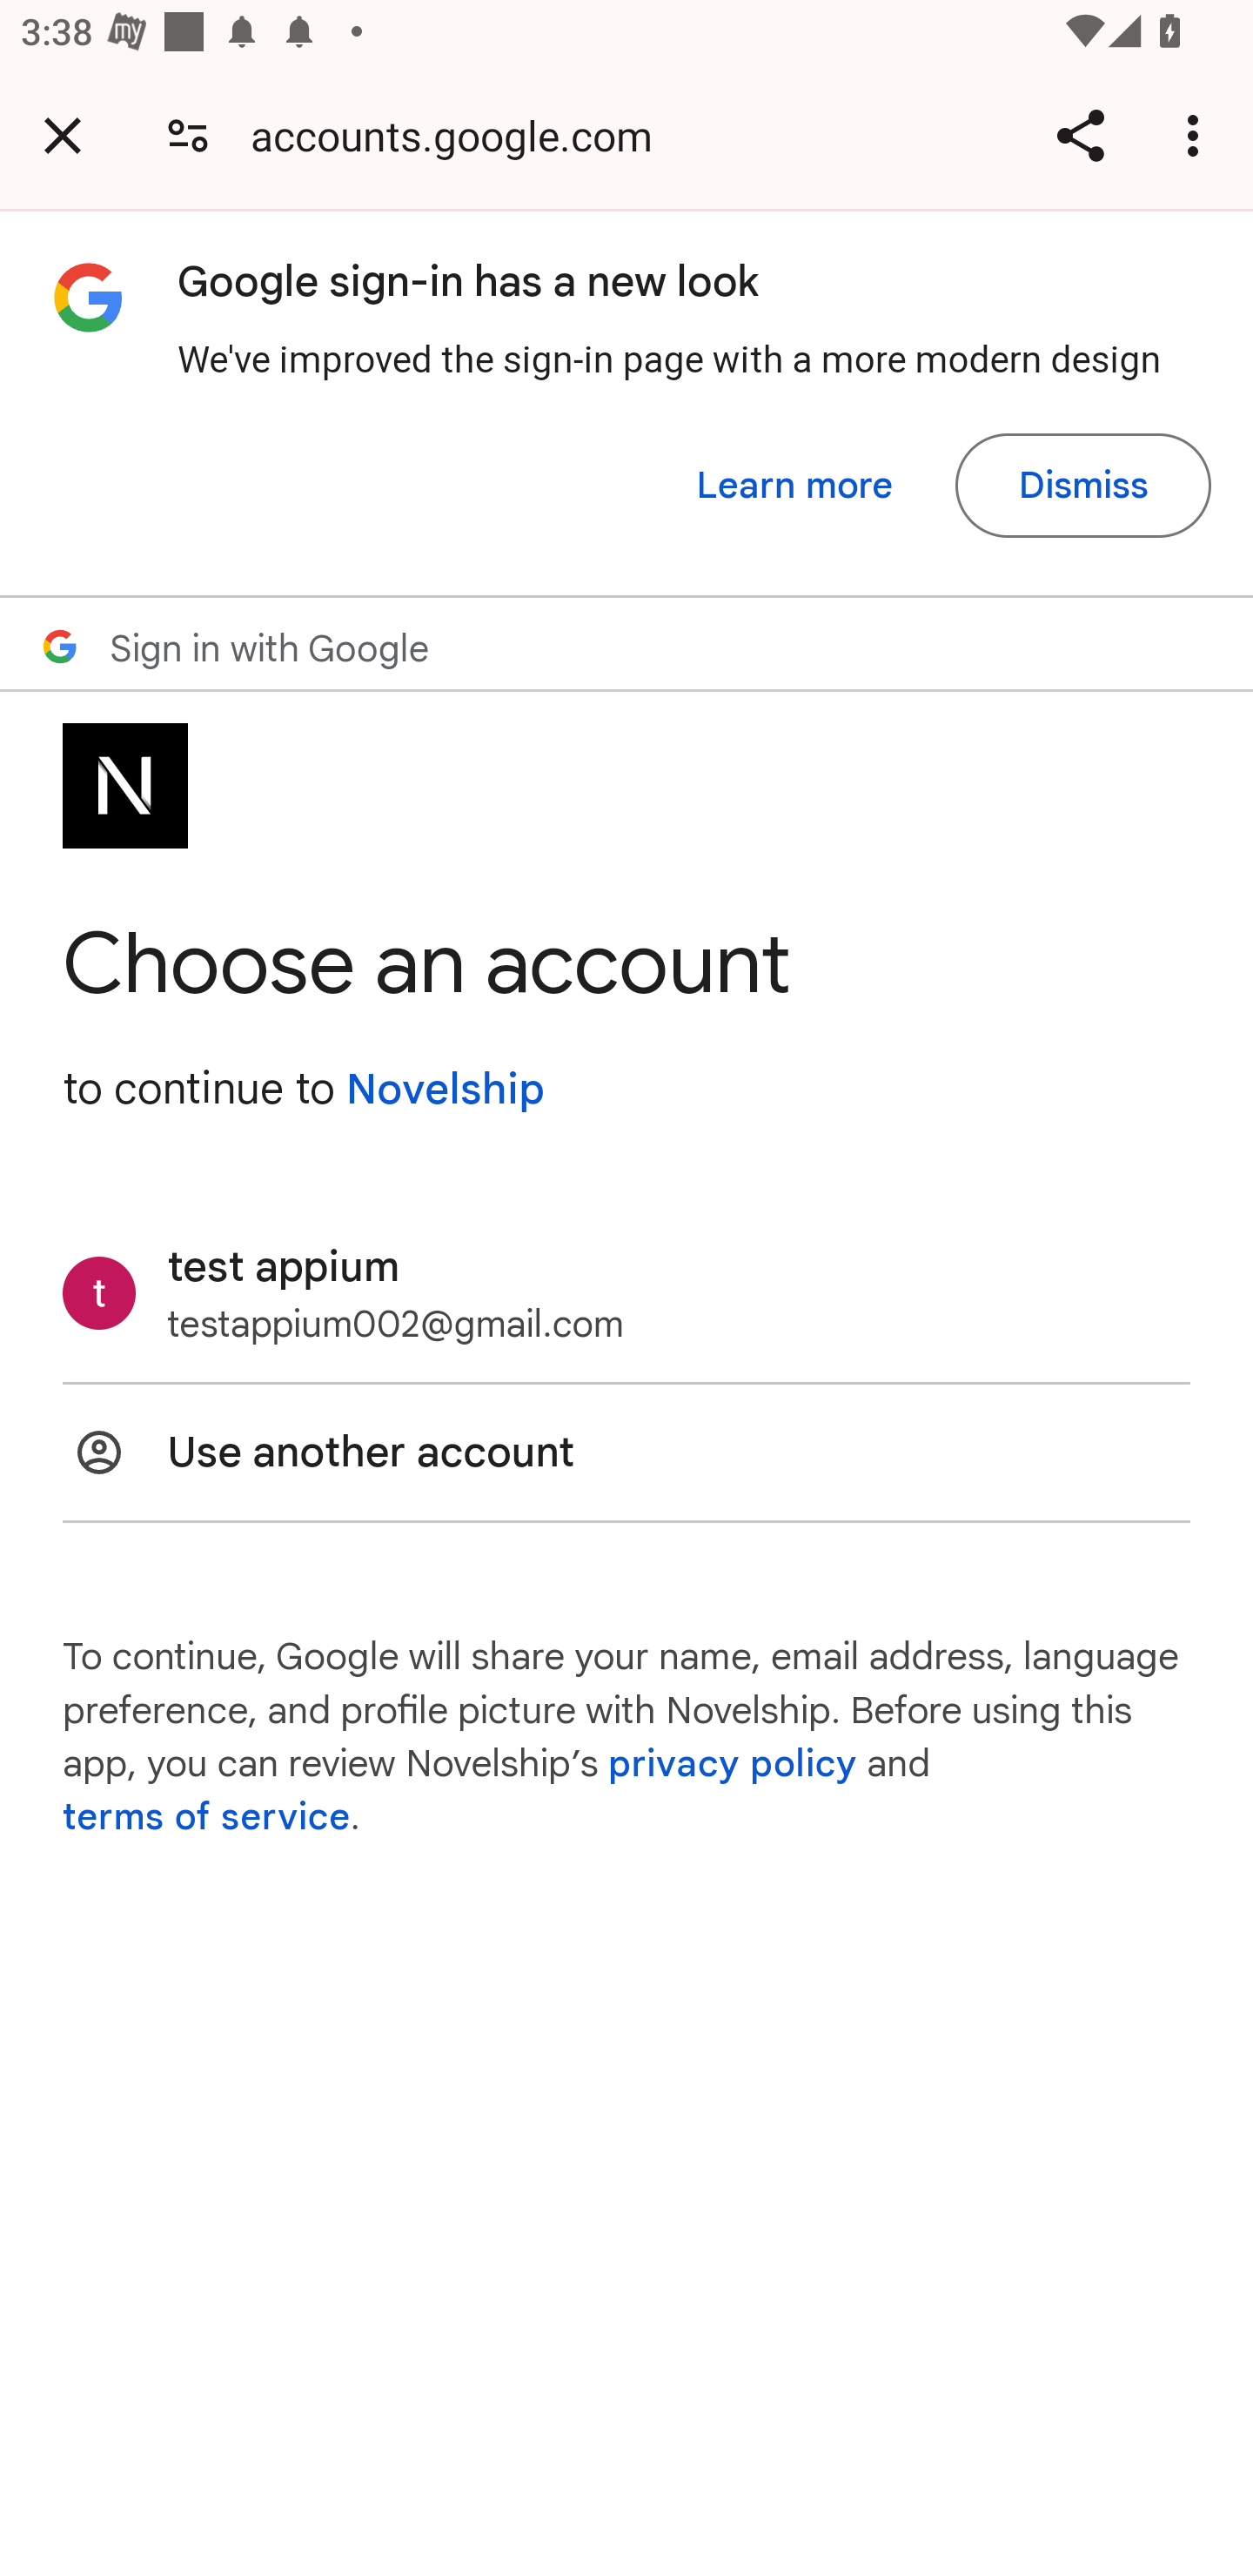 Image resolution: width=1253 pixels, height=2576 pixels. What do you see at coordinates (188, 134) in the screenshot?
I see `Connection is secure` at bounding box center [188, 134].